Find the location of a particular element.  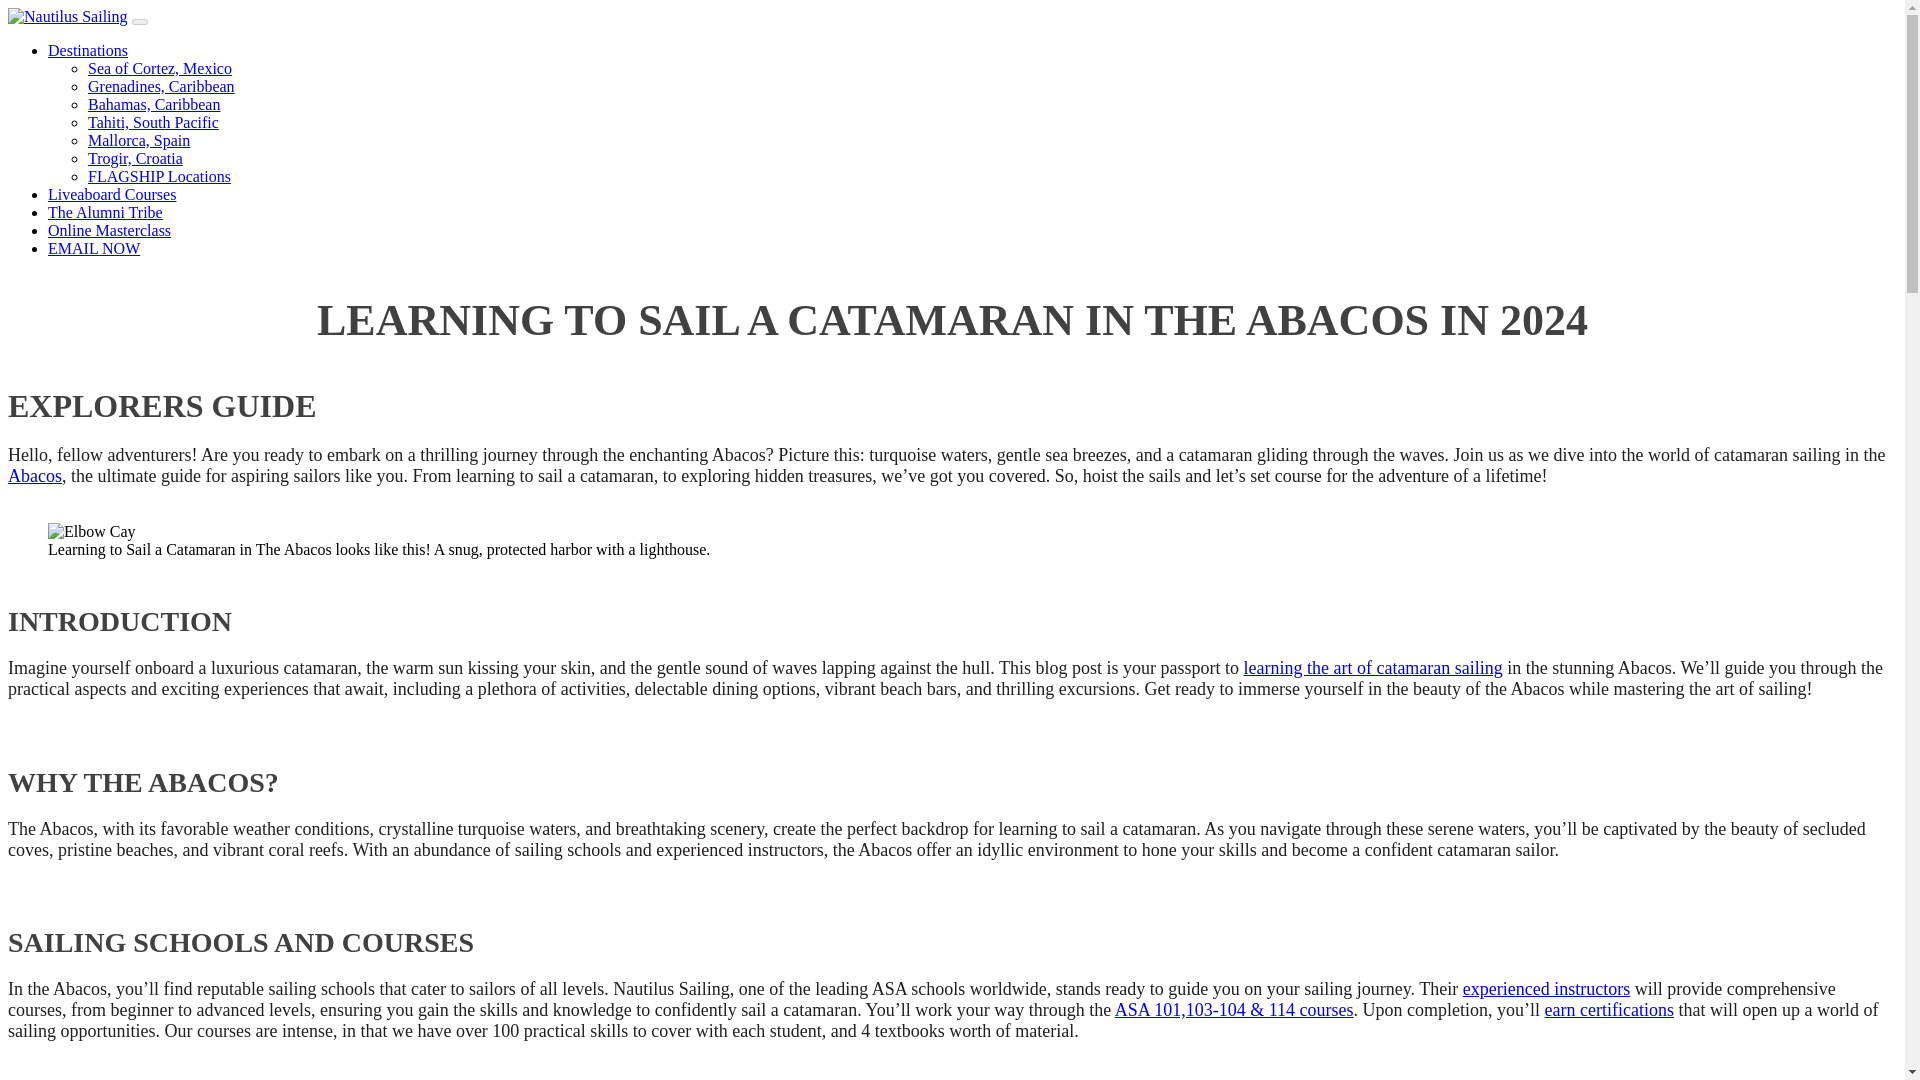

The Alumni Tribe is located at coordinates (106, 212).